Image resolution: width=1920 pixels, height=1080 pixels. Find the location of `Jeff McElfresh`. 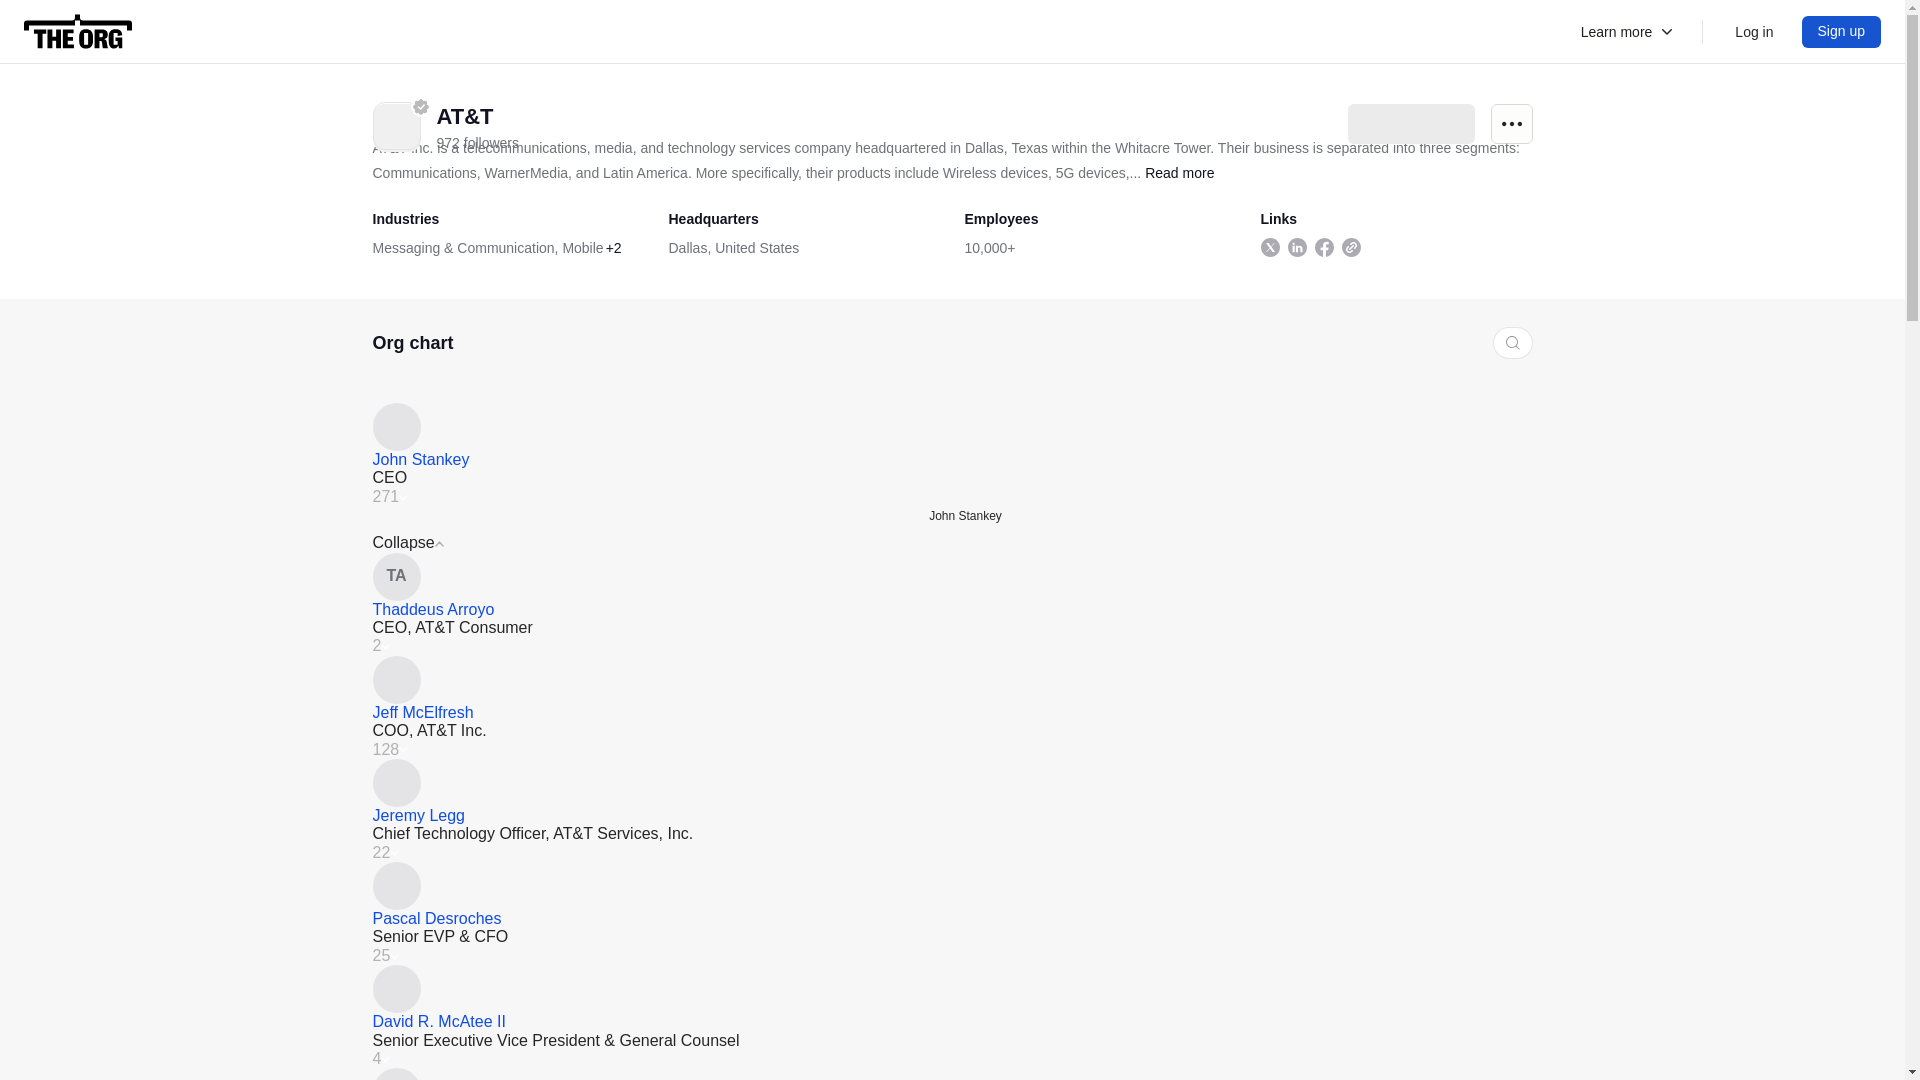

Jeff McElfresh is located at coordinates (422, 712).